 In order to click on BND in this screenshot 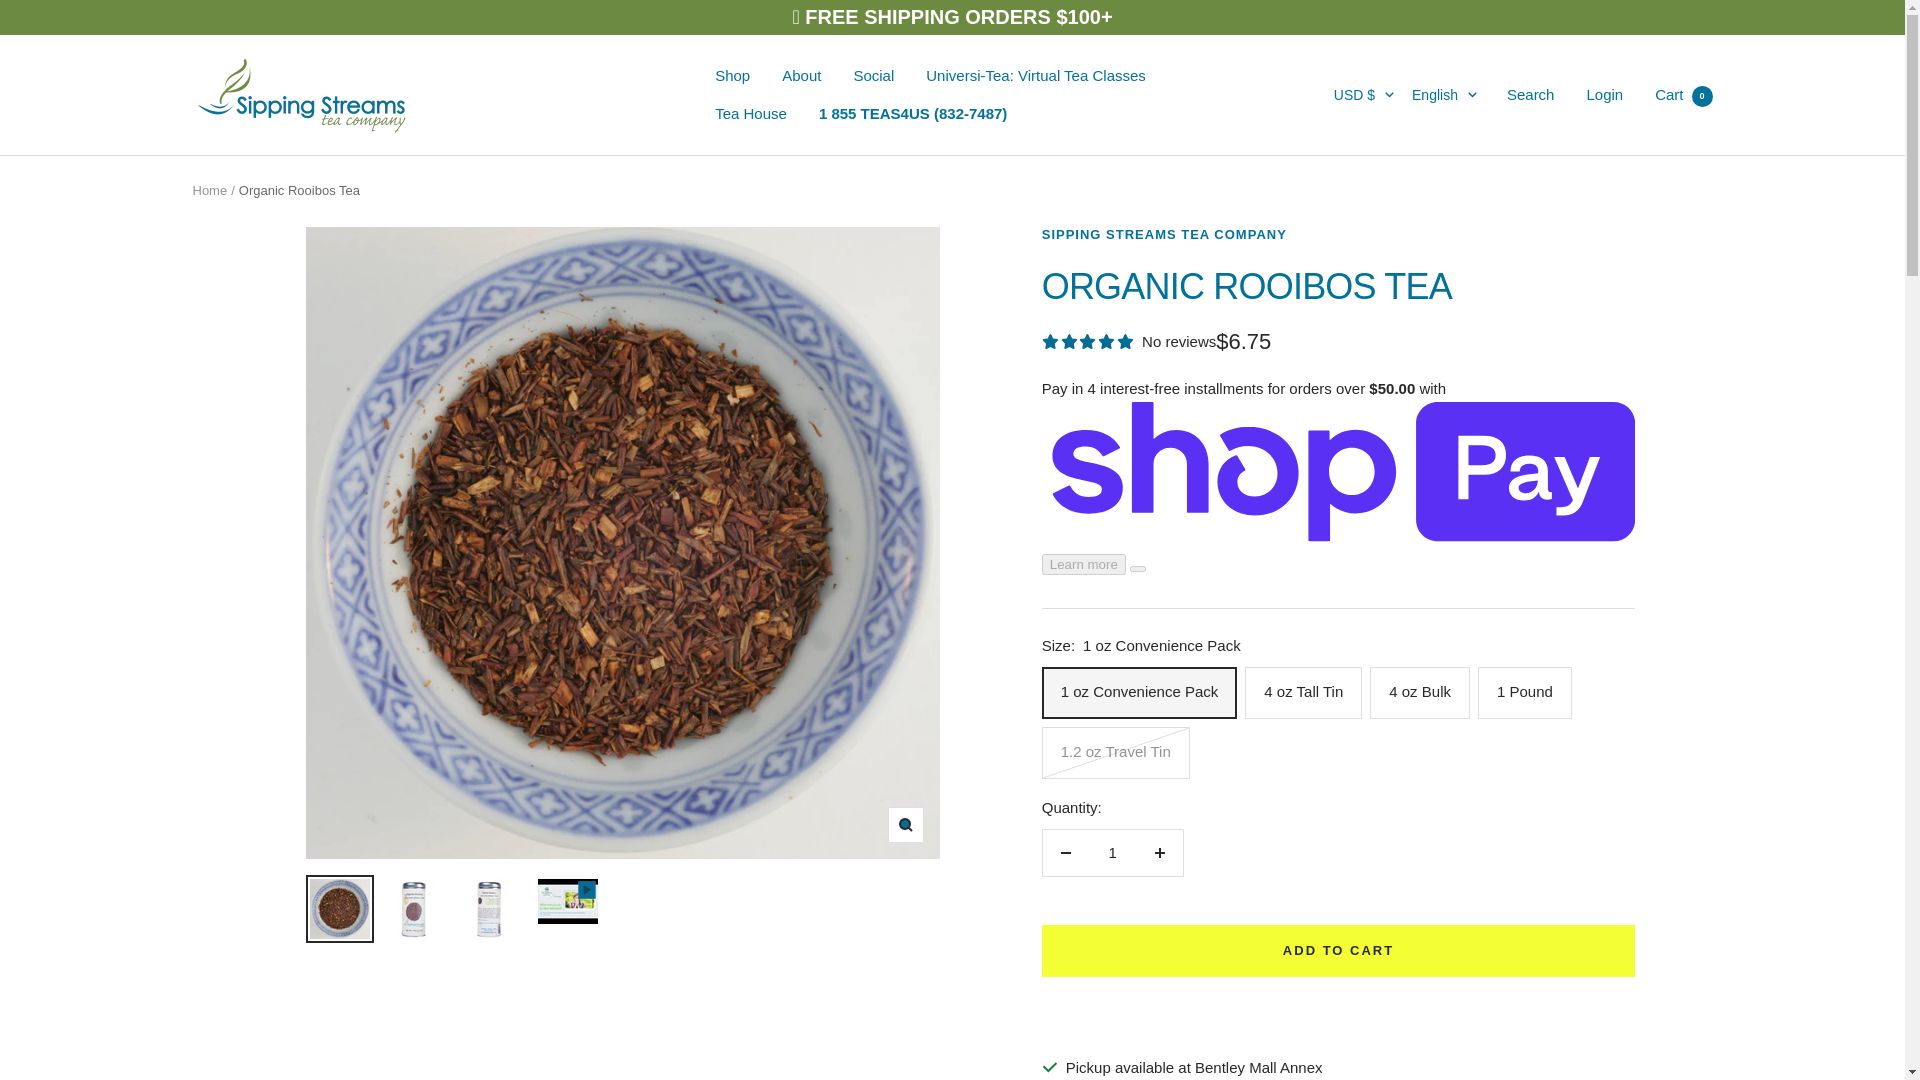, I will do `click(1342, 591)`.